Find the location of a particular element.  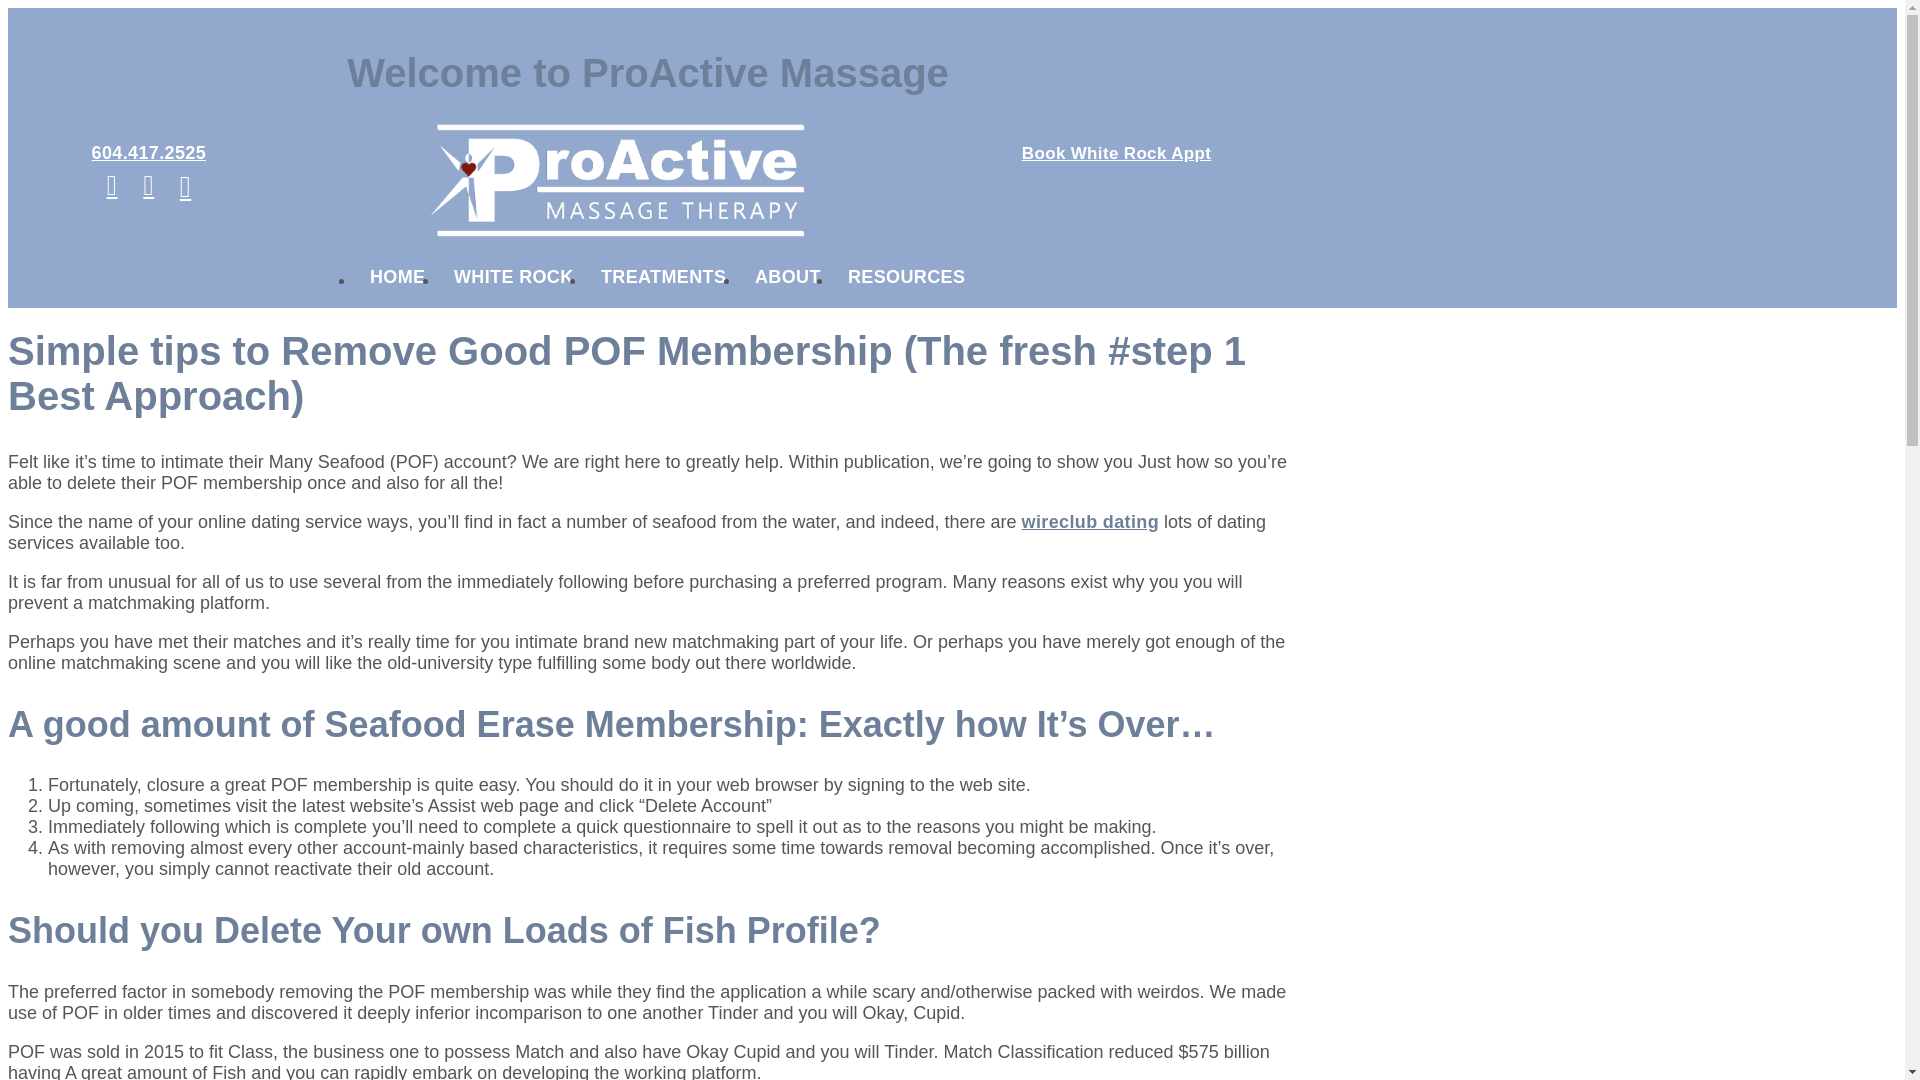

RESOURCES is located at coordinates (906, 281).